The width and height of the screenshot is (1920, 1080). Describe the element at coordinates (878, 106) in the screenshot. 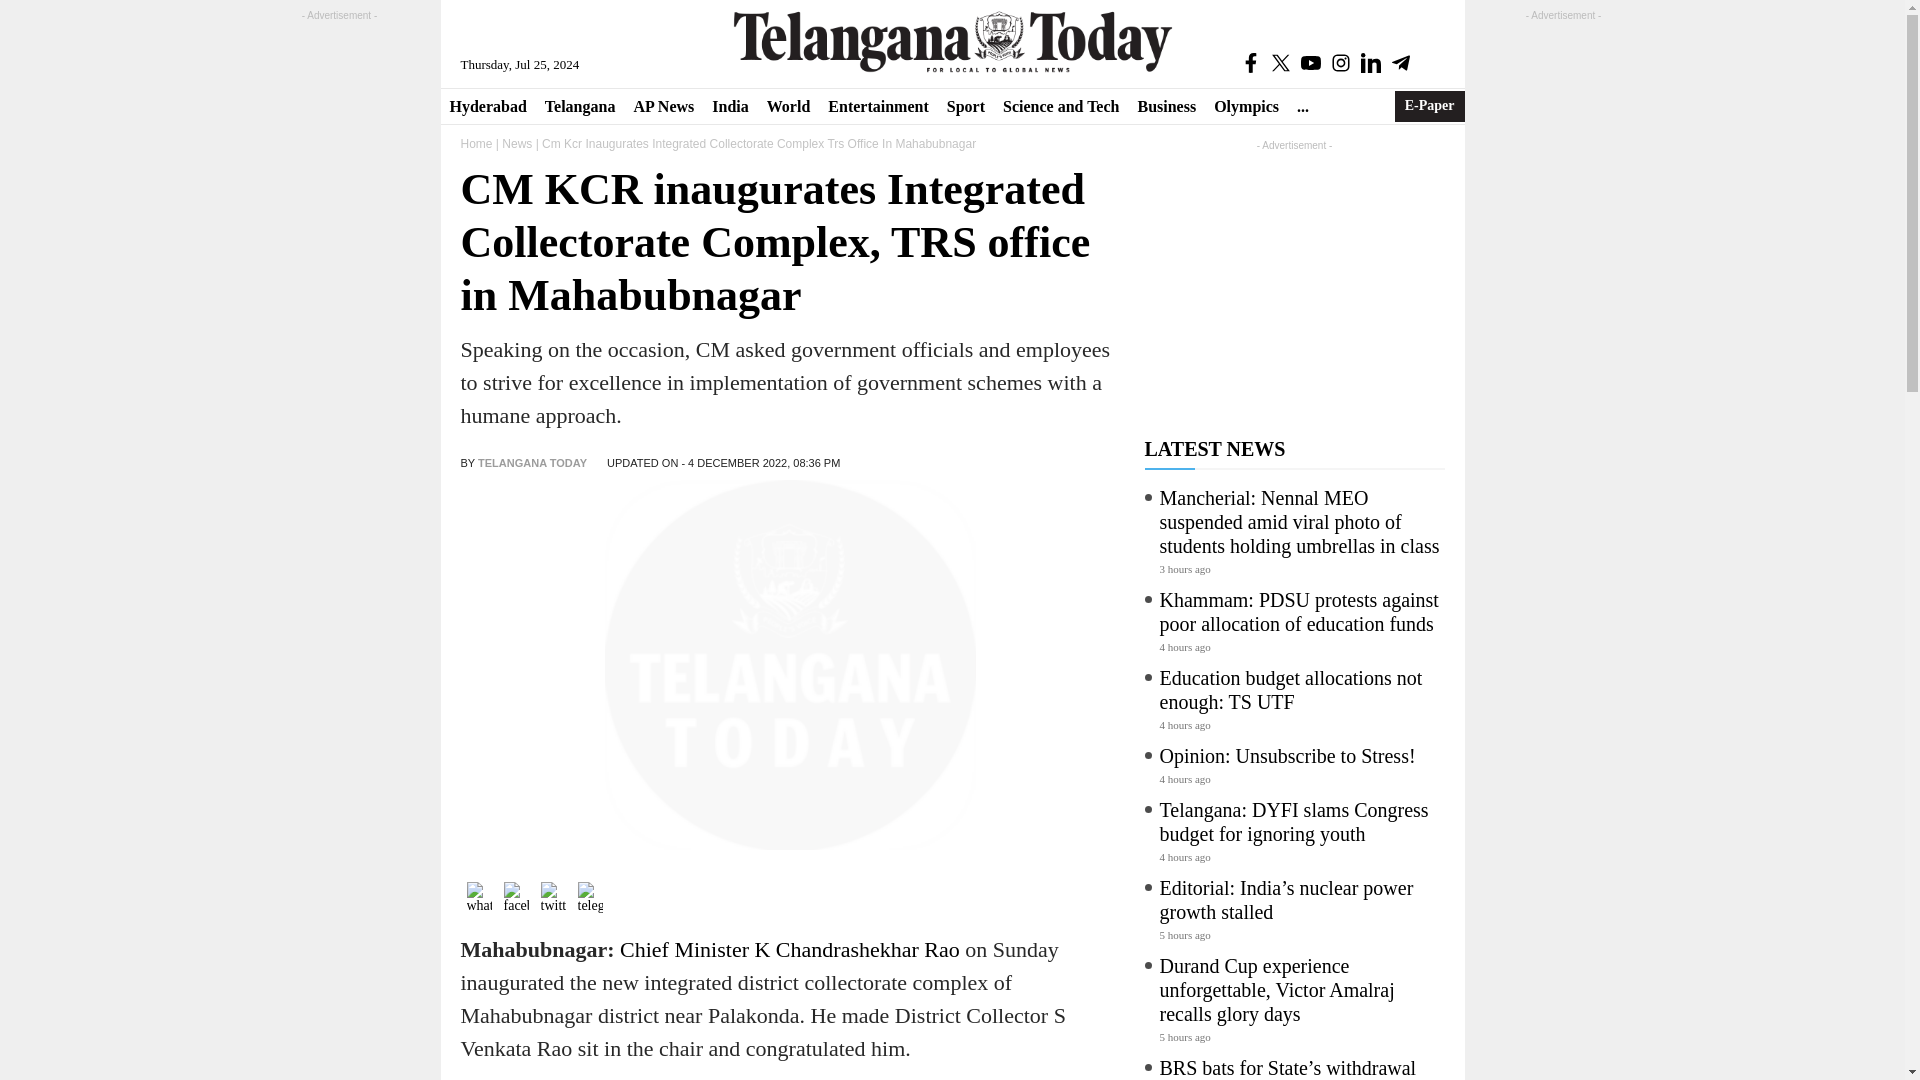

I see `Entertainment` at that location.